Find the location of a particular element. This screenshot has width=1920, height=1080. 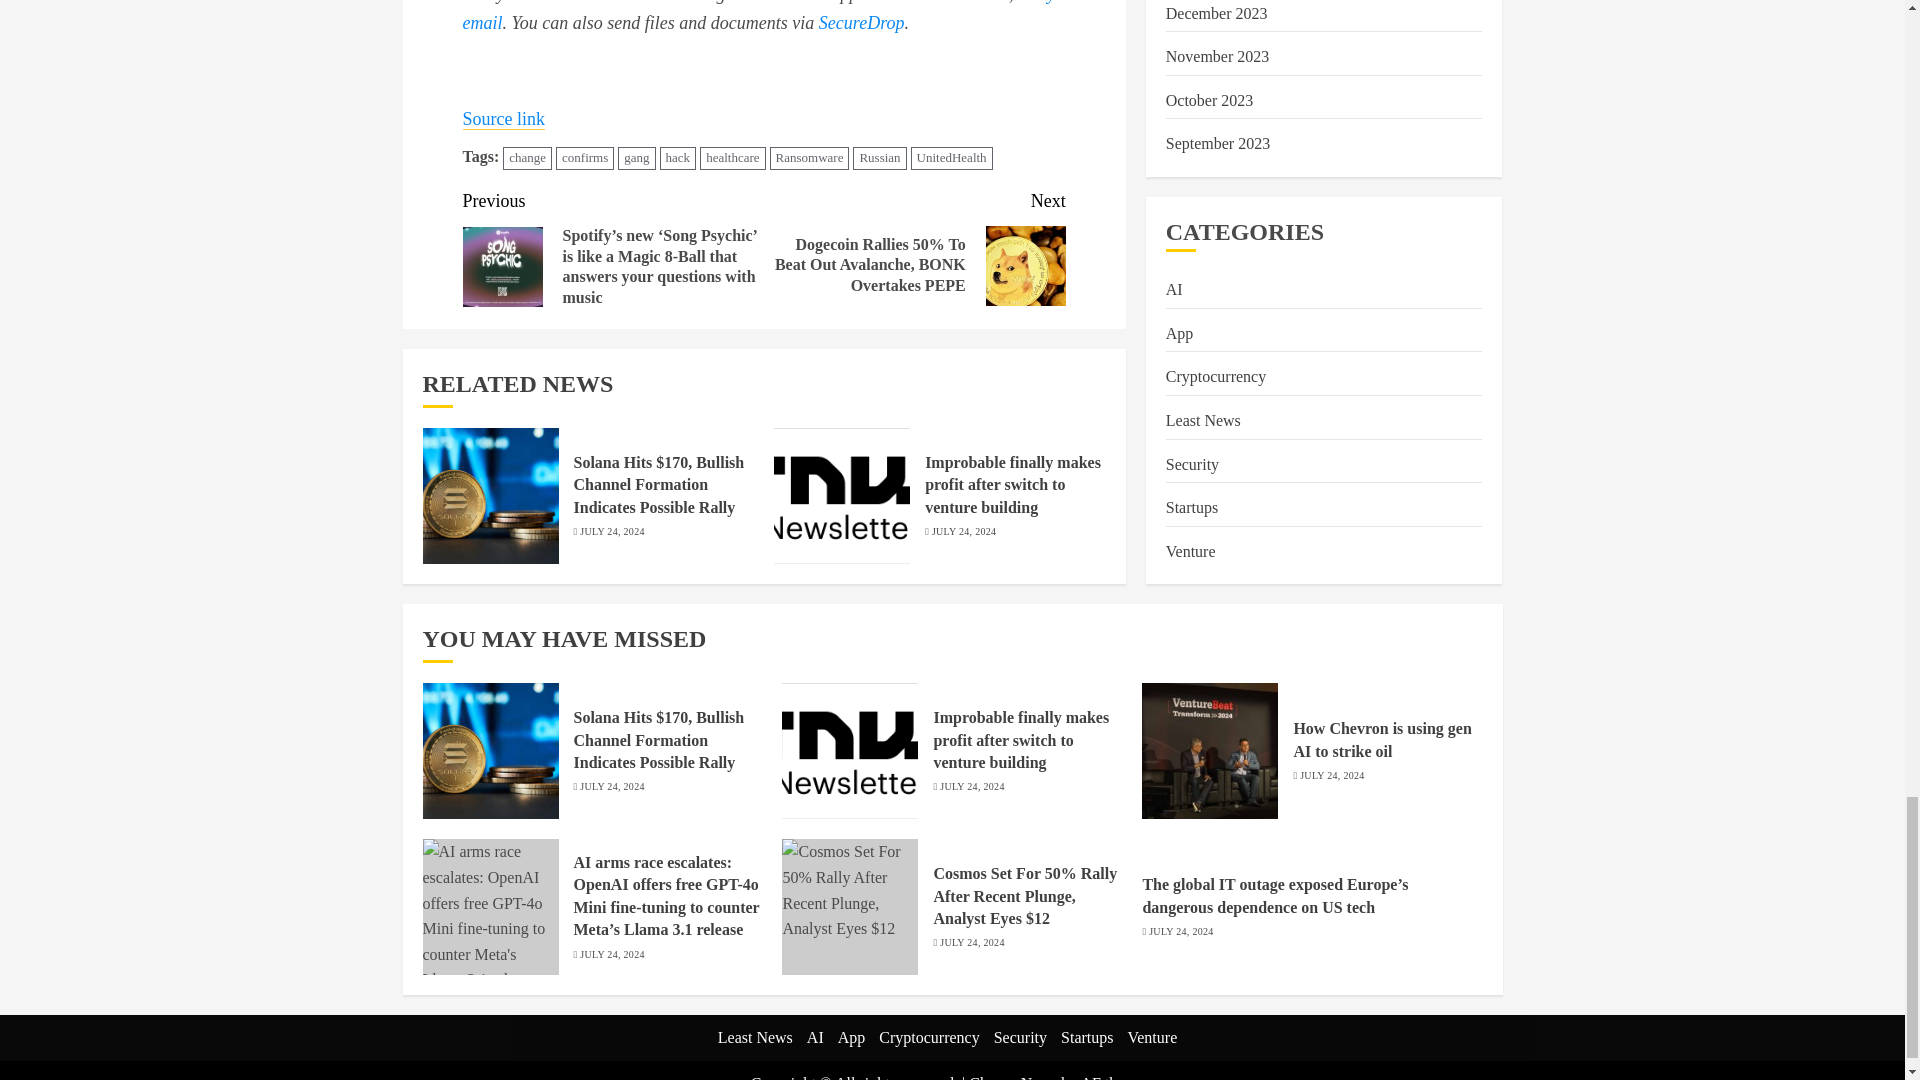

by email is located at coordinates (758, 16).